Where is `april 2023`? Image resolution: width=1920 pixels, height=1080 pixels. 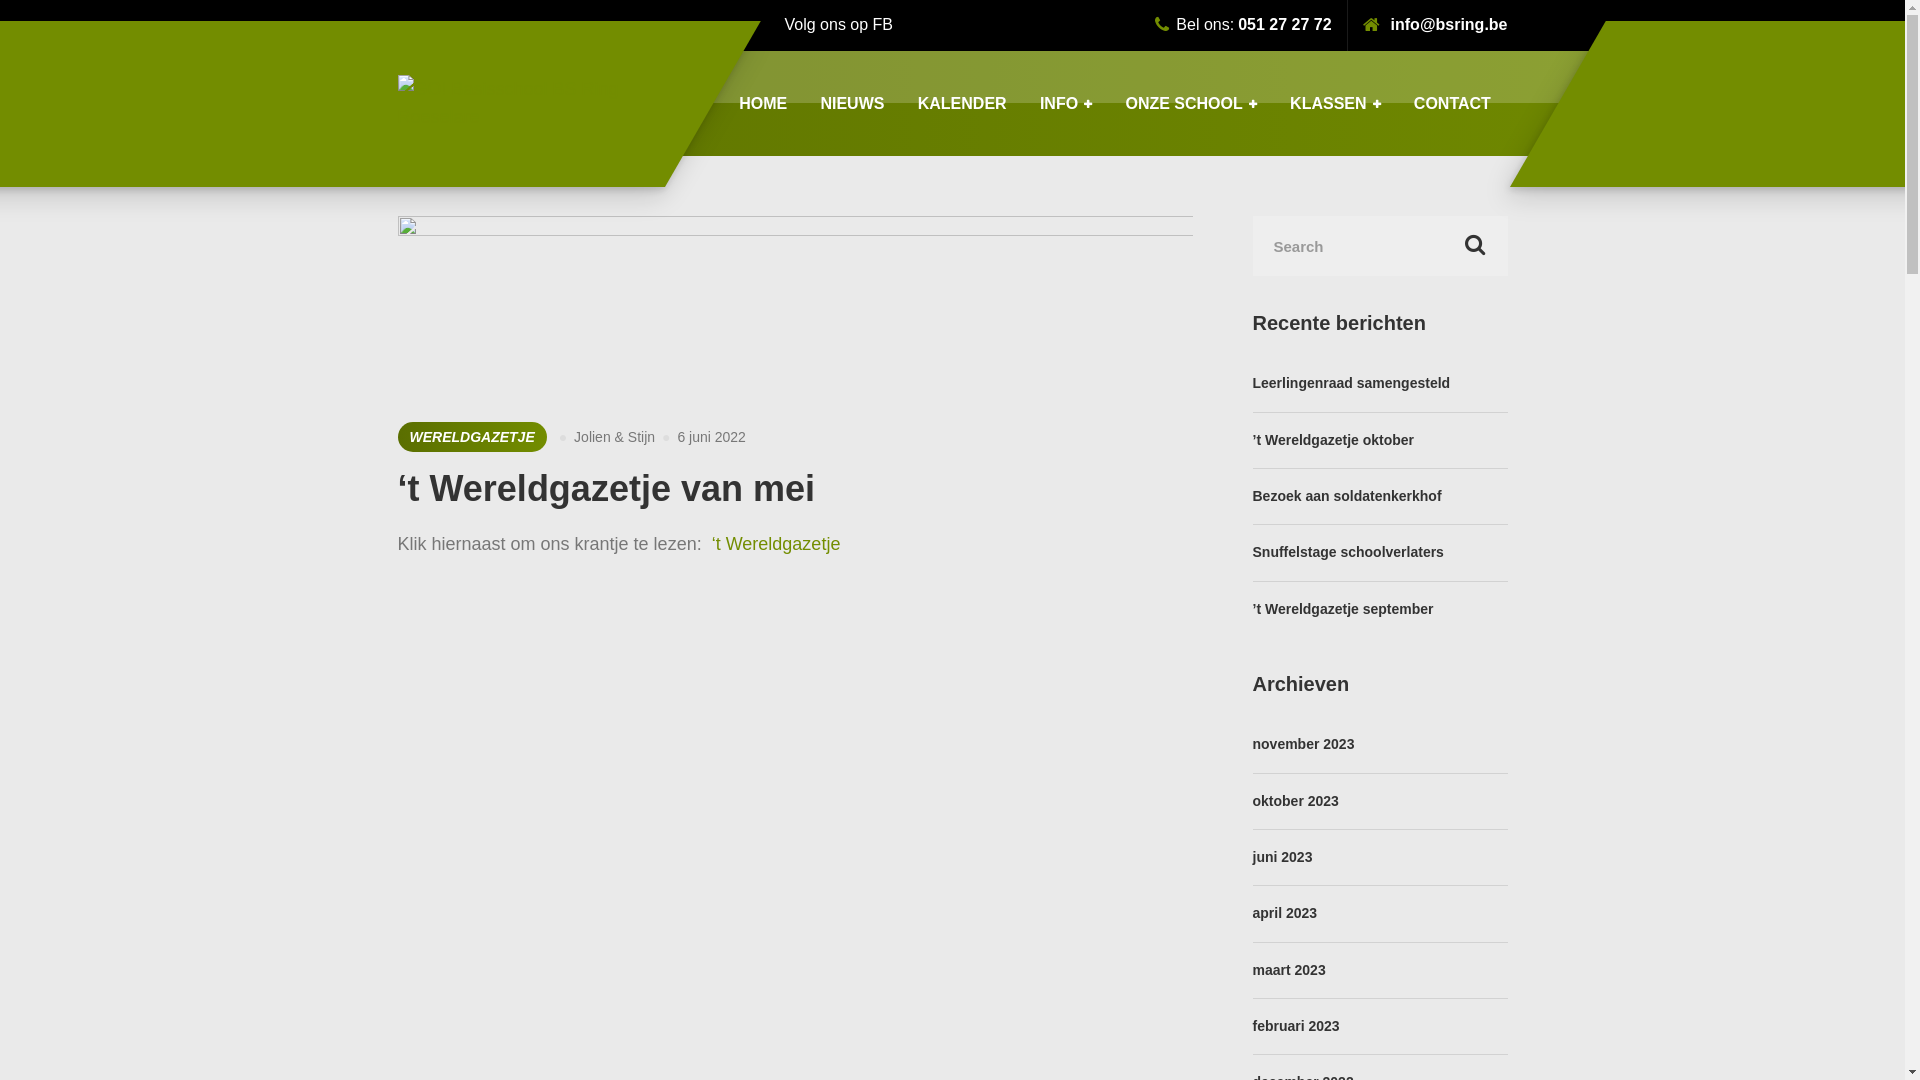
april 2023 is located at coordinates (1284, 913).